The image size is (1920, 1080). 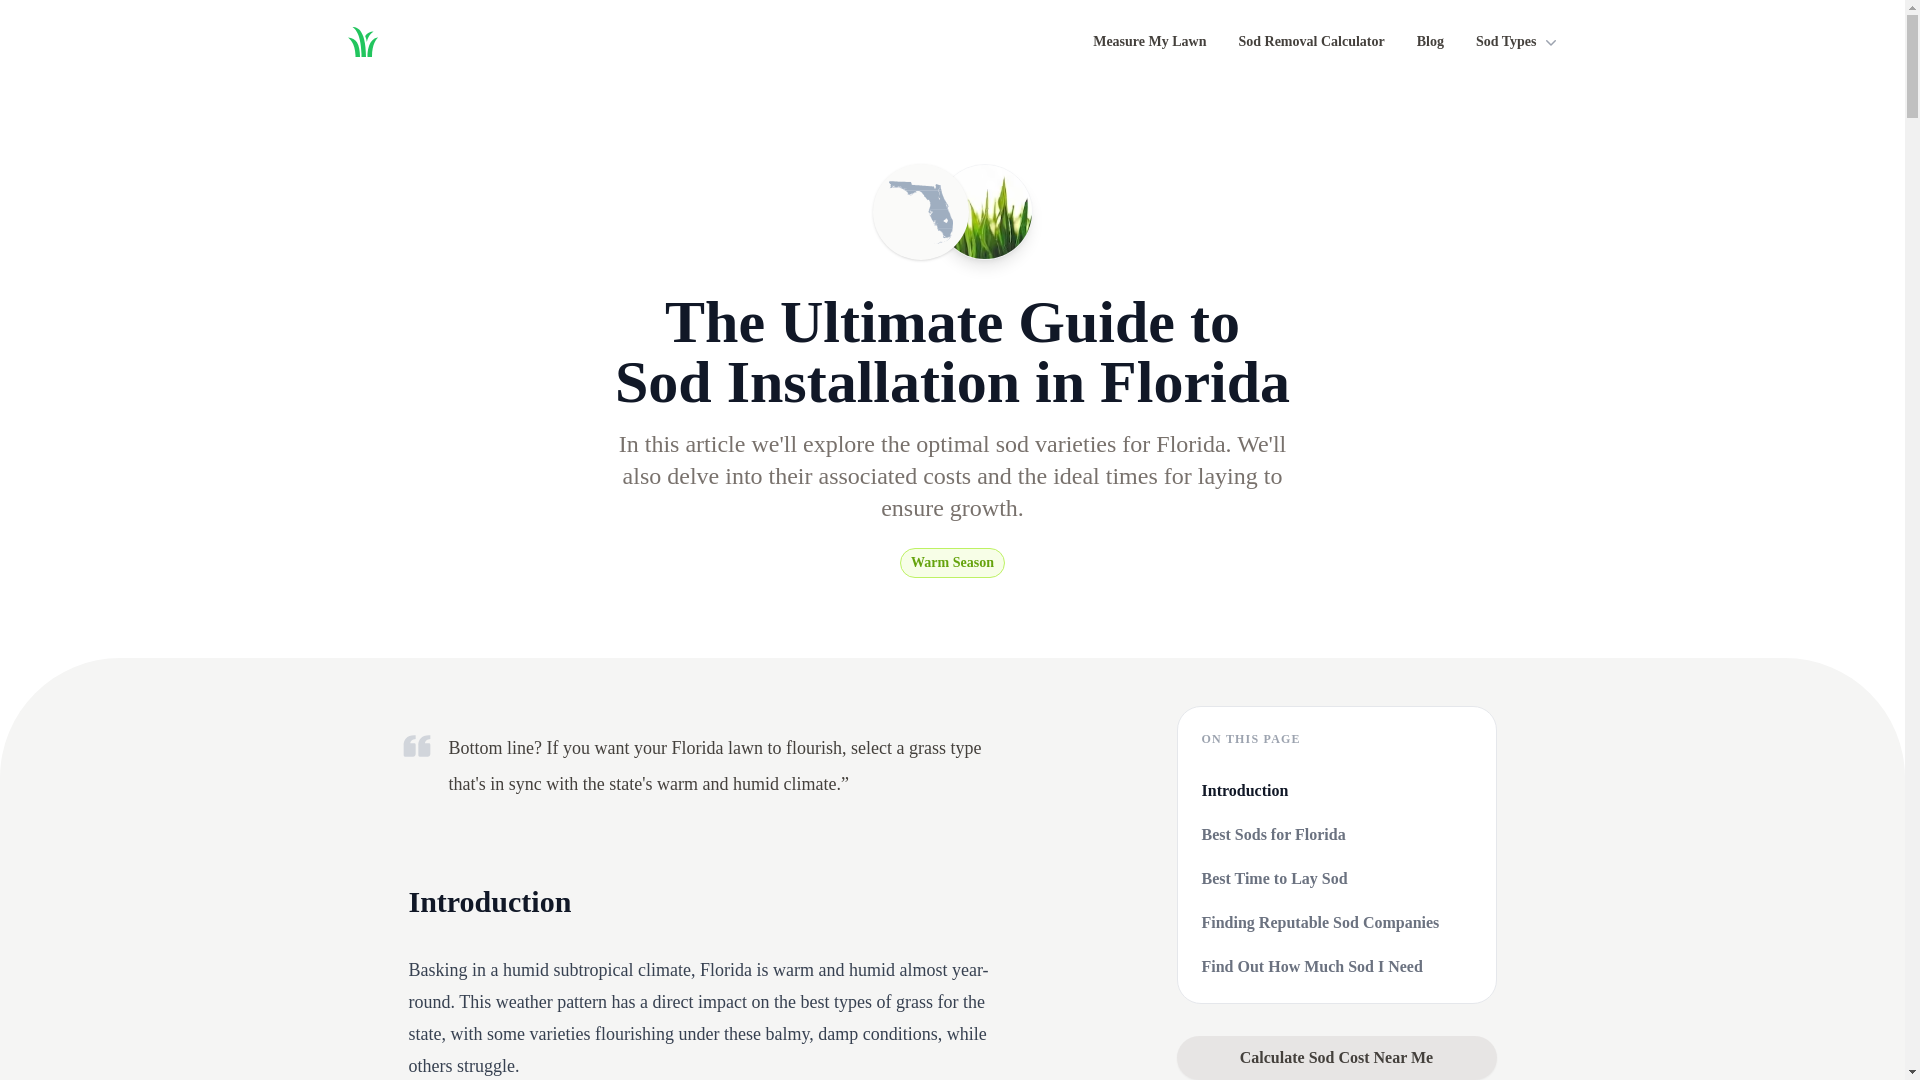 I want to click on Calculate Sod Cost Near Me, so click(x=1335, y=1058).